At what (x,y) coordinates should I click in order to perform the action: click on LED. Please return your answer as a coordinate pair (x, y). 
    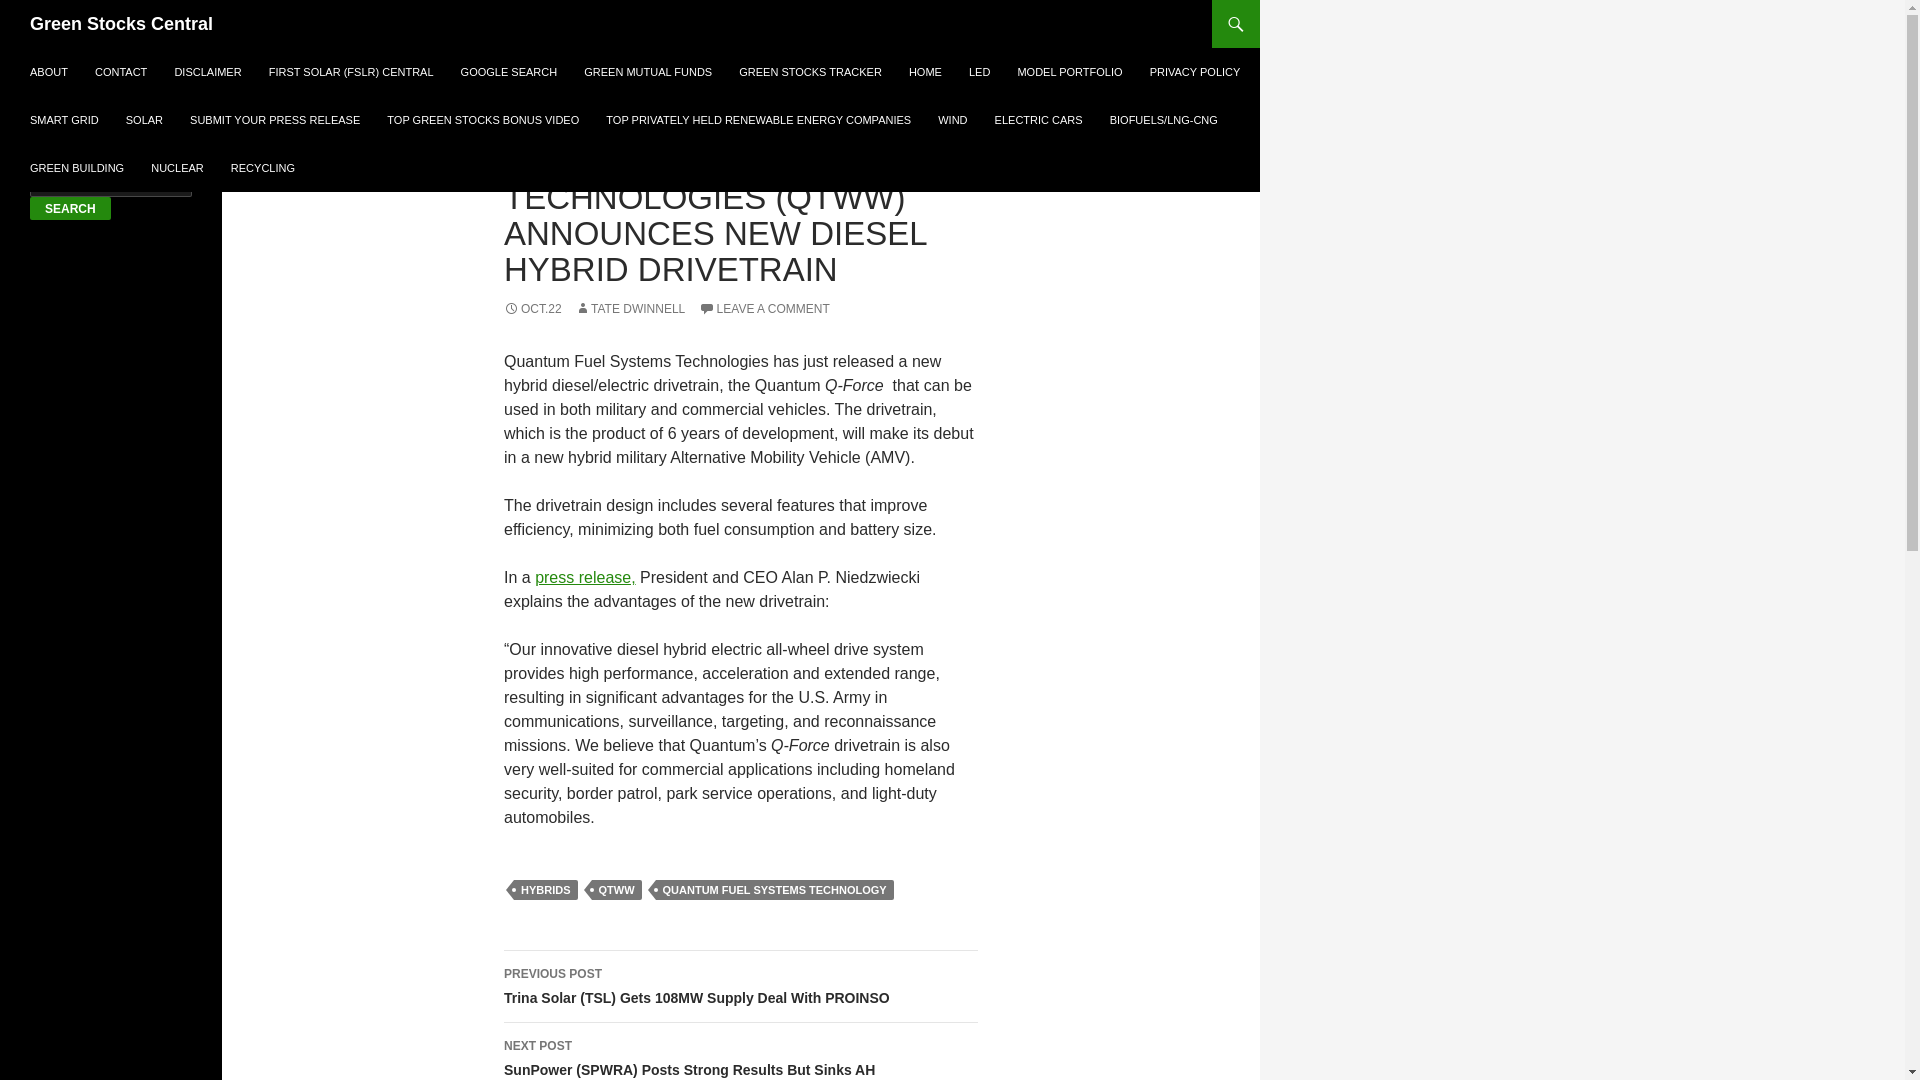
    Looking at the image, I should click on (979, 72).